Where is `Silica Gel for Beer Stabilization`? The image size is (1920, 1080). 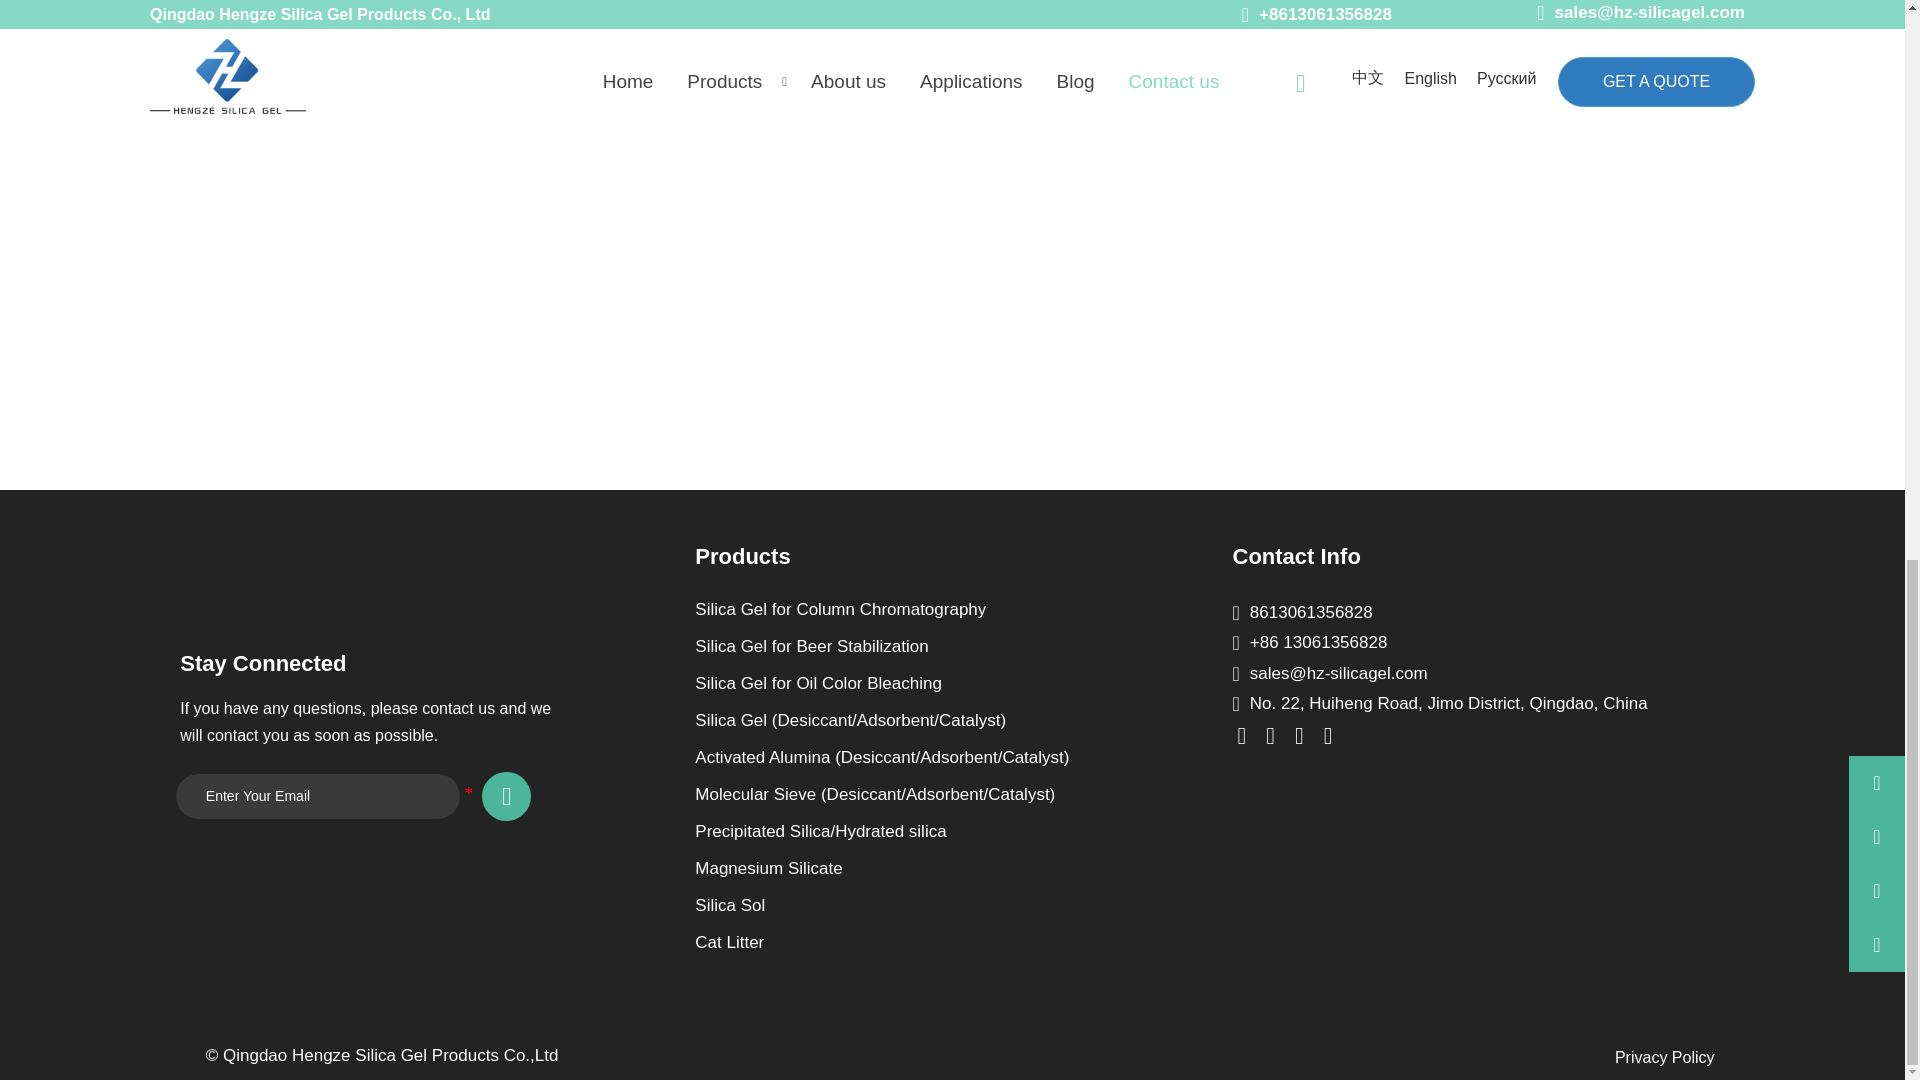 Silica Gel for Beer Stabilization is located at coordinates (916, 646).